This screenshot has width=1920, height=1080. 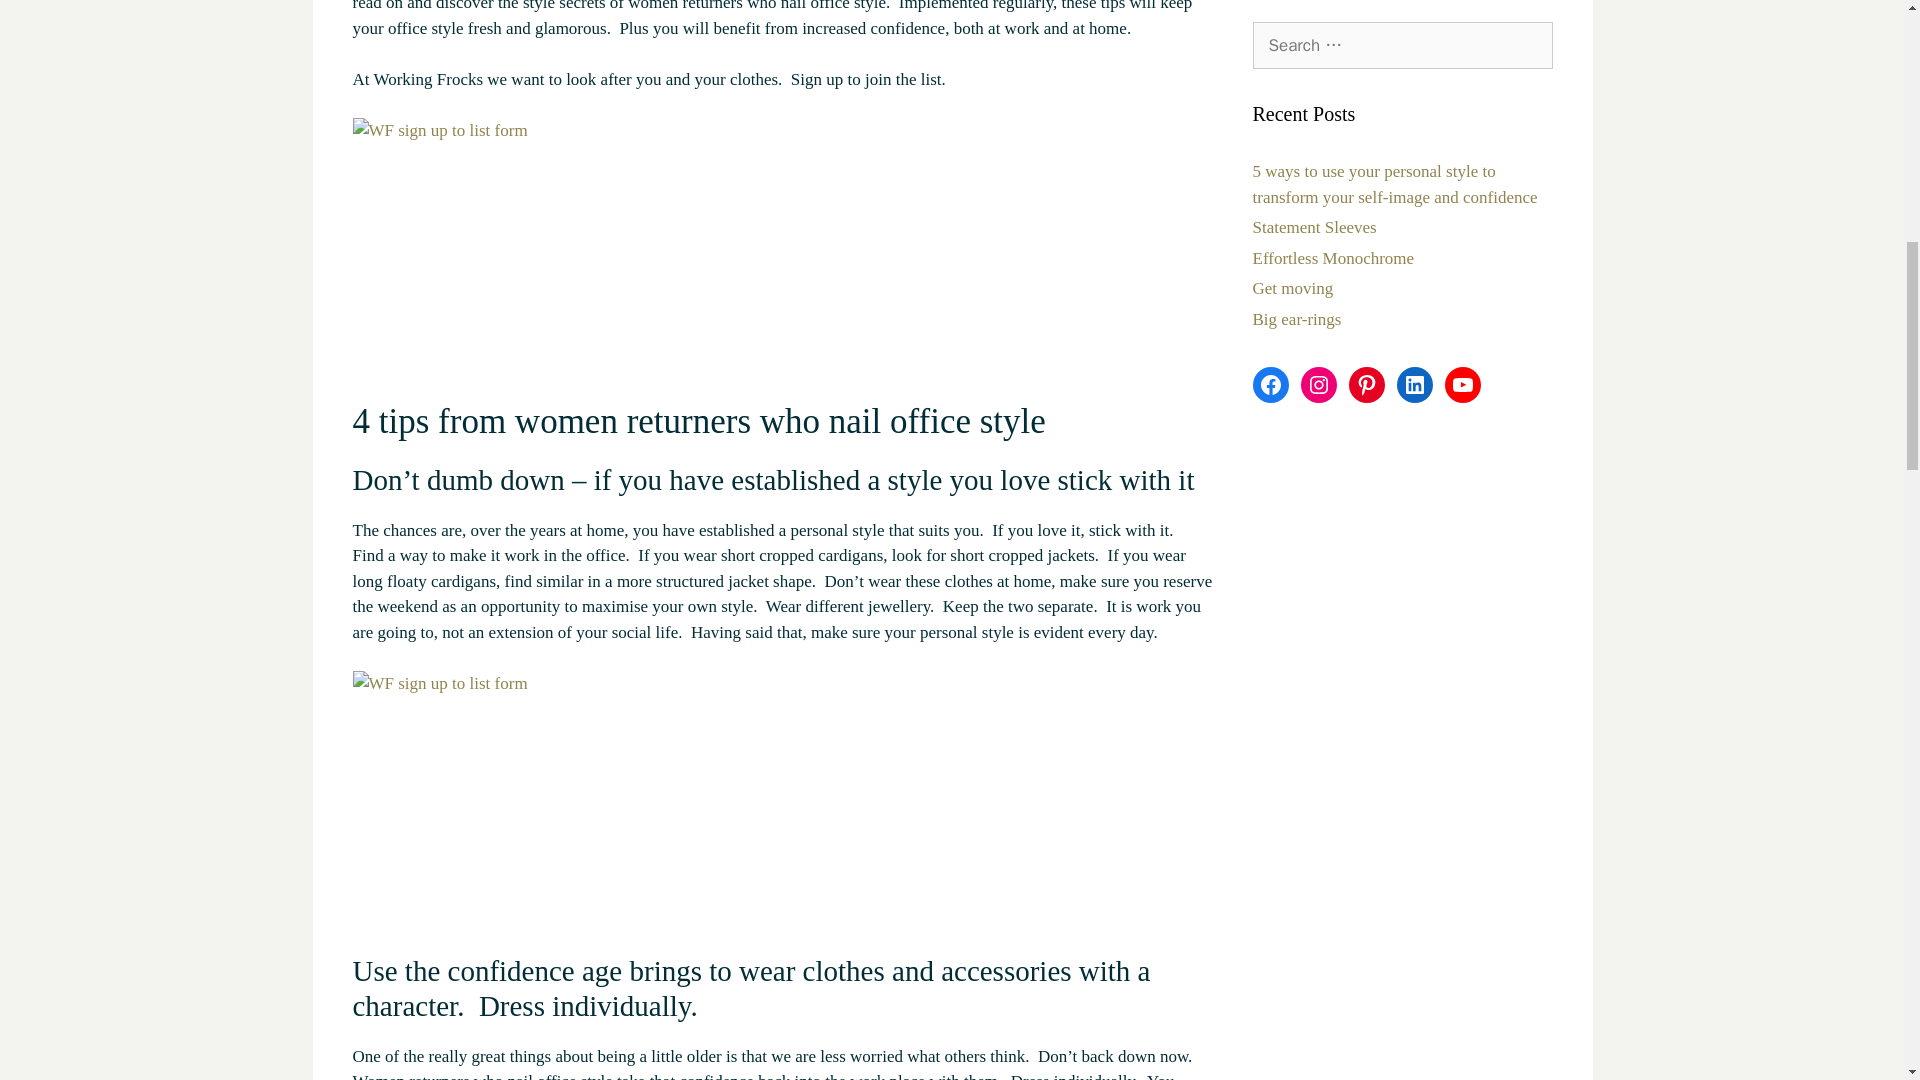 What do you see at coordinates (1855, 949) in the screenshot?
I see `Scroll back to top` at bounding box center [1855, 949].